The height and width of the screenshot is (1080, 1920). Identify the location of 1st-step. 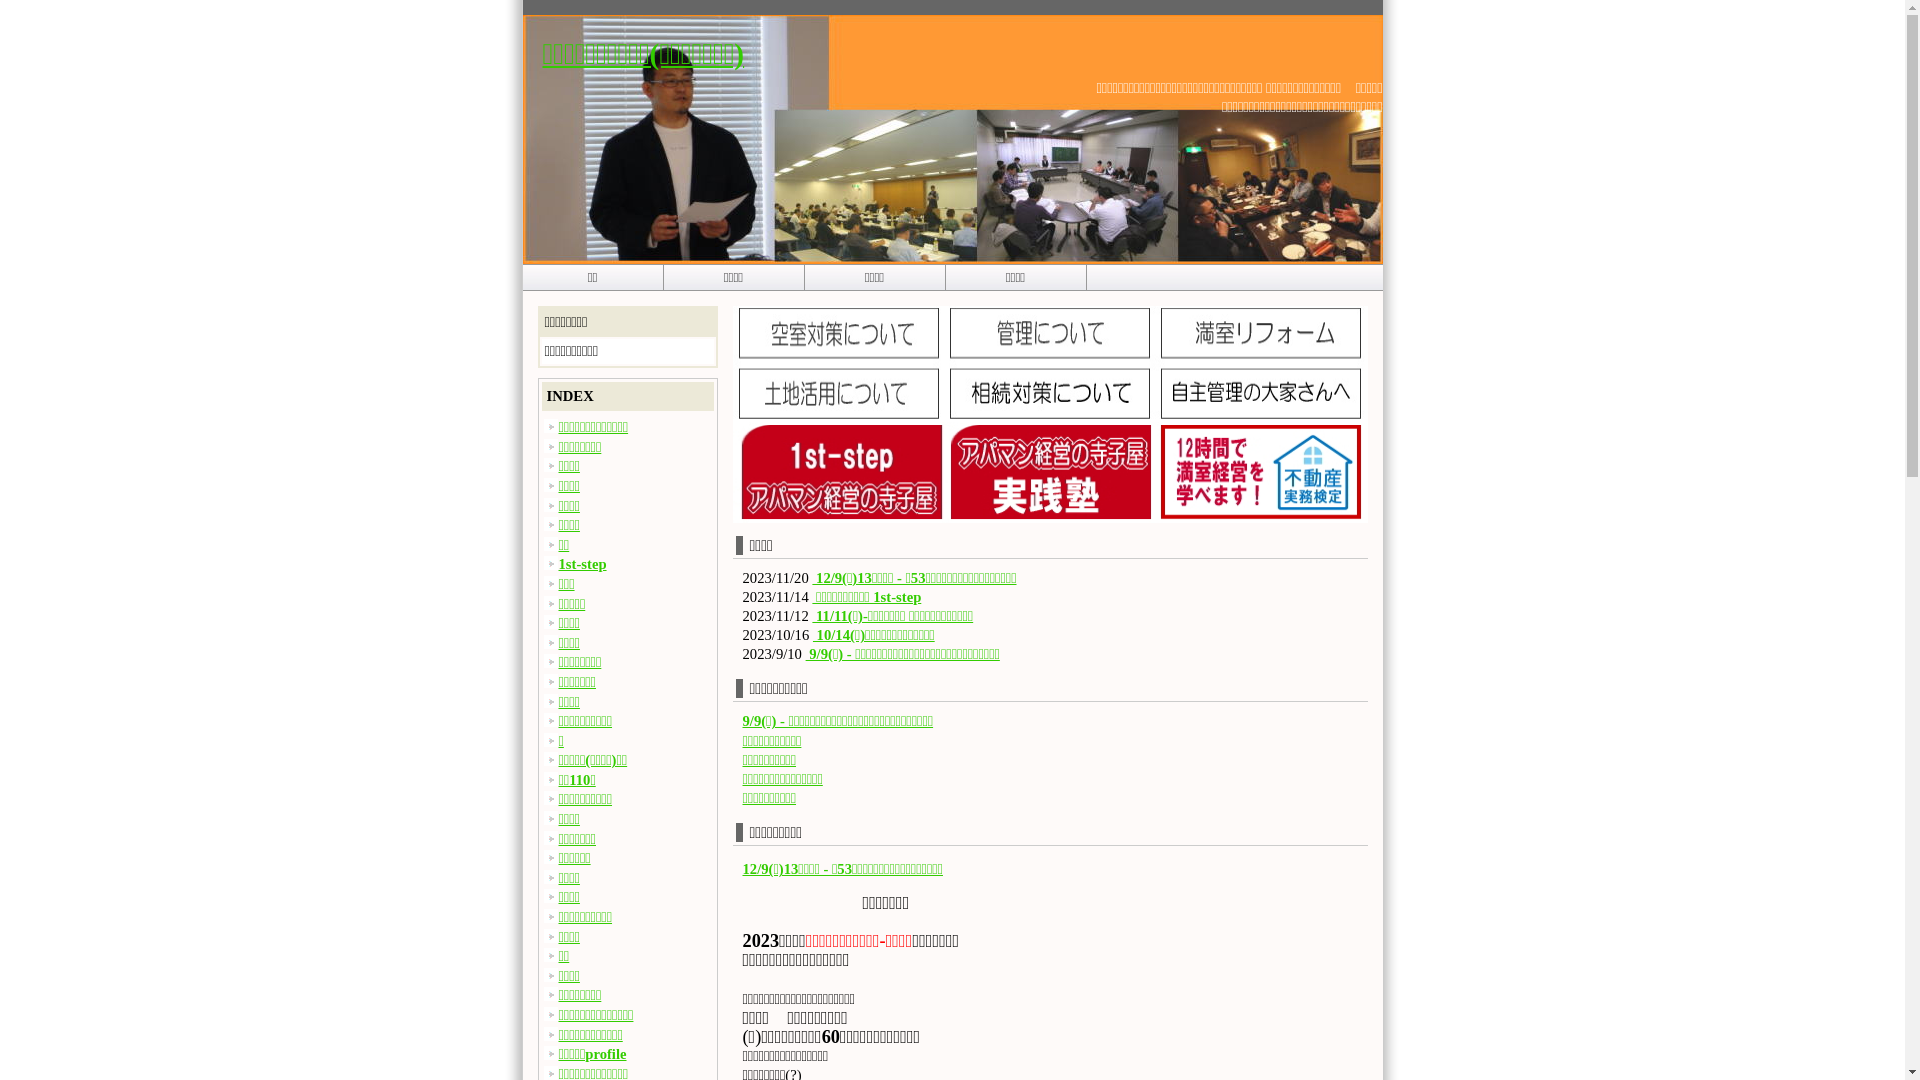
(582, 564).